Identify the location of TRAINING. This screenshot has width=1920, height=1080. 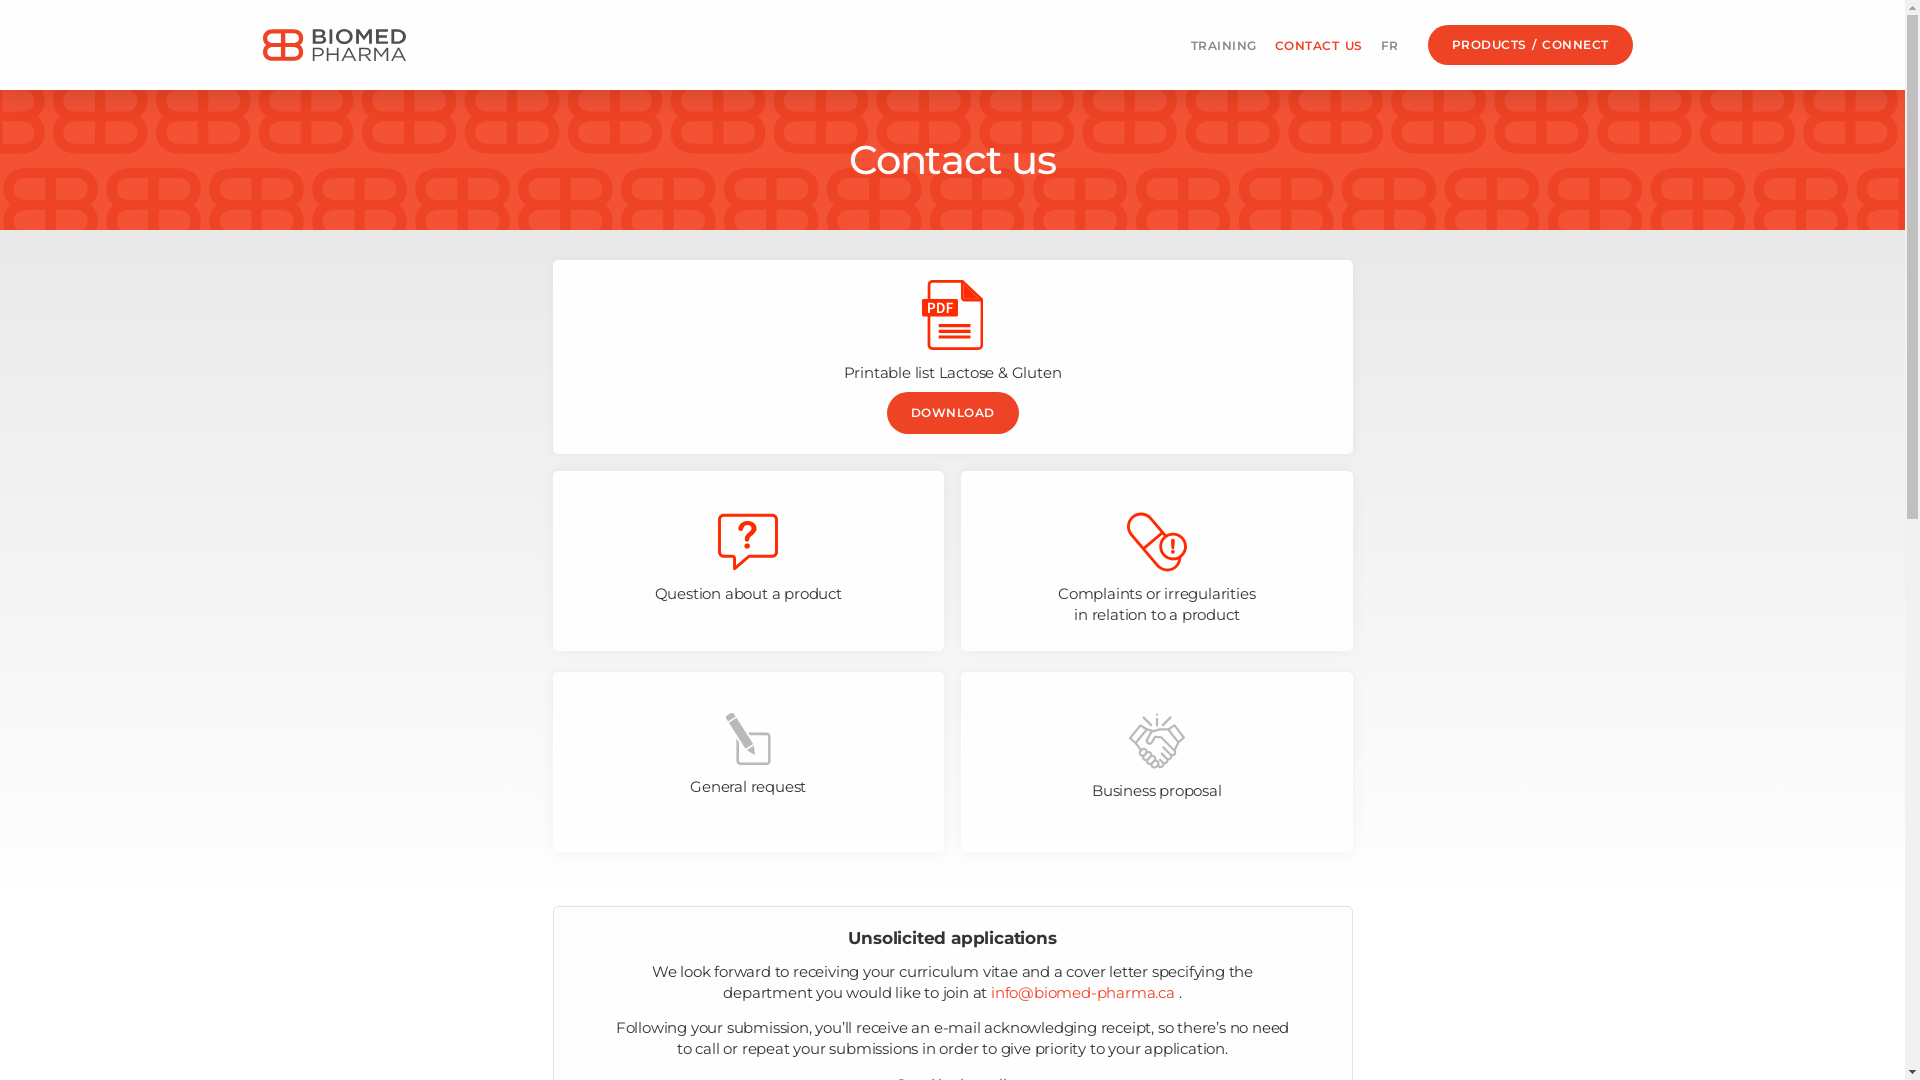
(1224, 46).